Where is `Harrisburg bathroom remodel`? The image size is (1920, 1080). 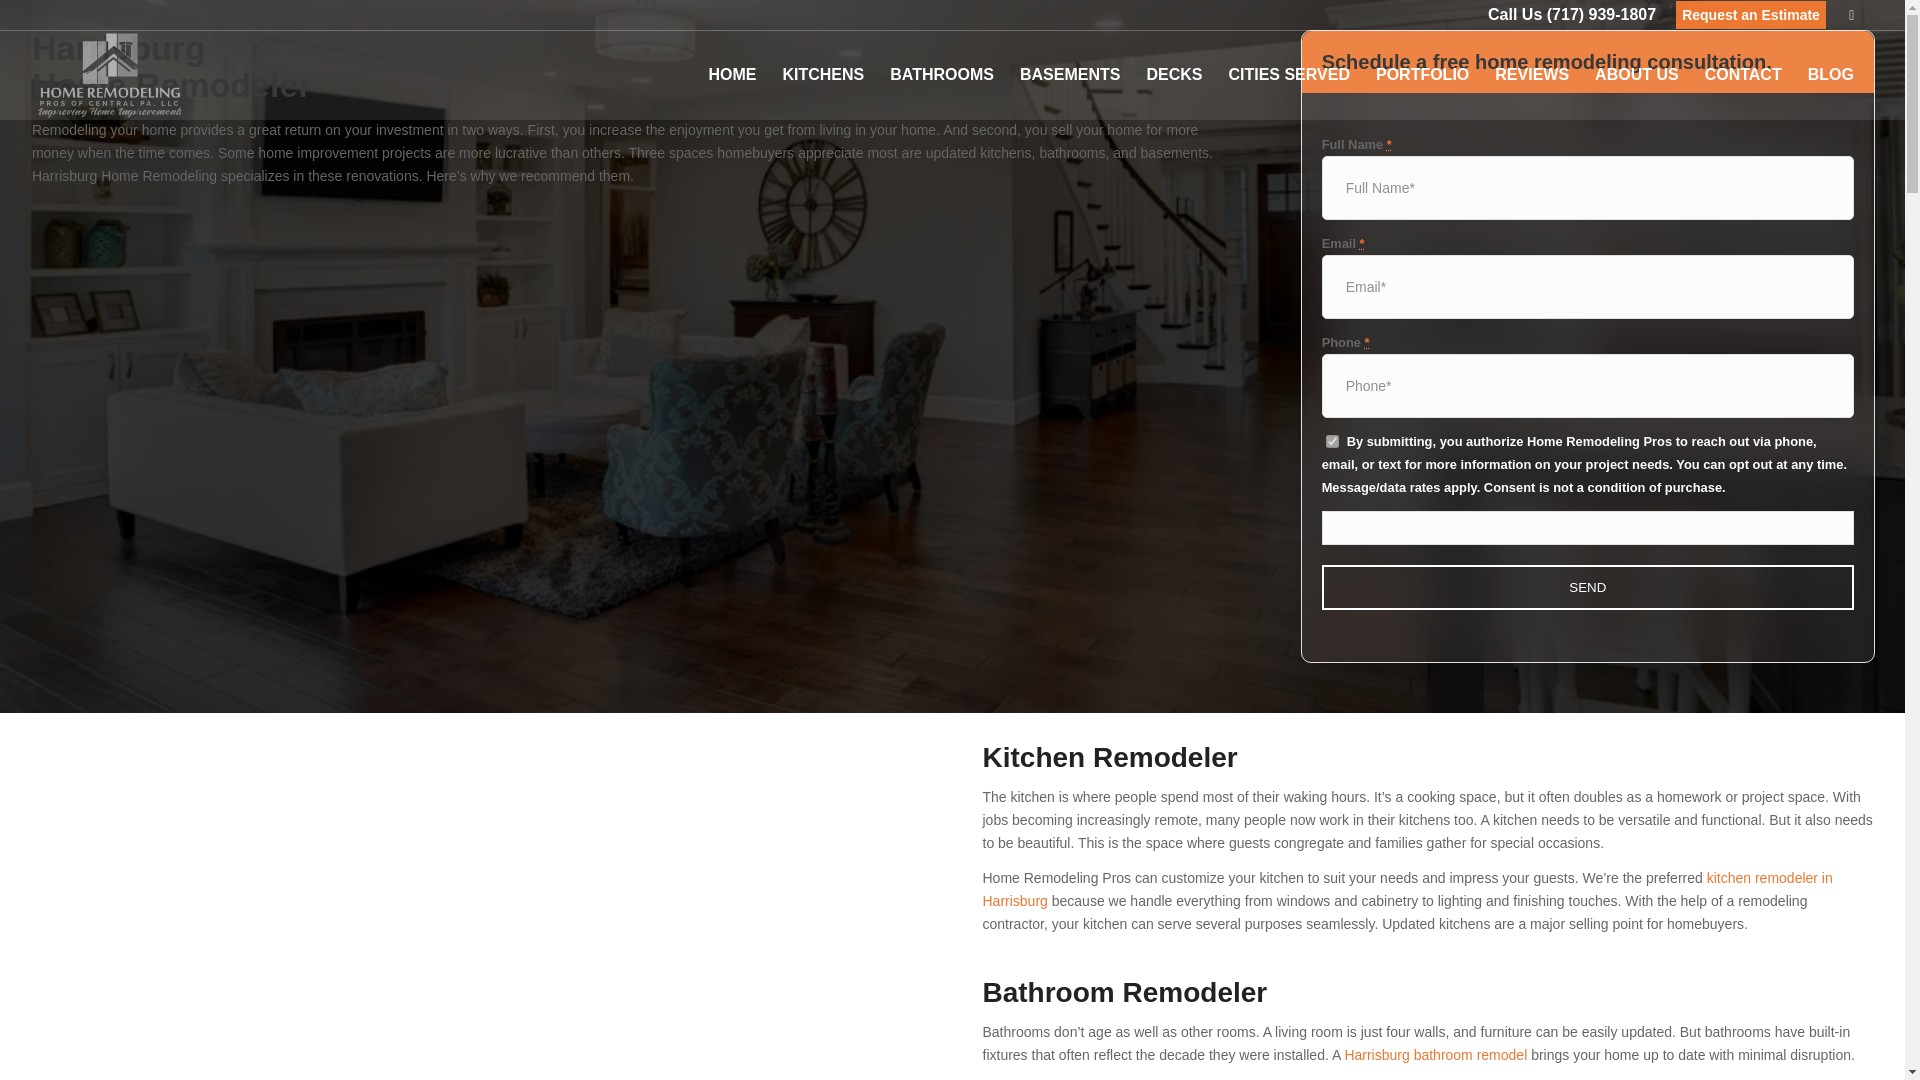
Harrisburg bathroom remodel is located at coordinates (1435, 1054).